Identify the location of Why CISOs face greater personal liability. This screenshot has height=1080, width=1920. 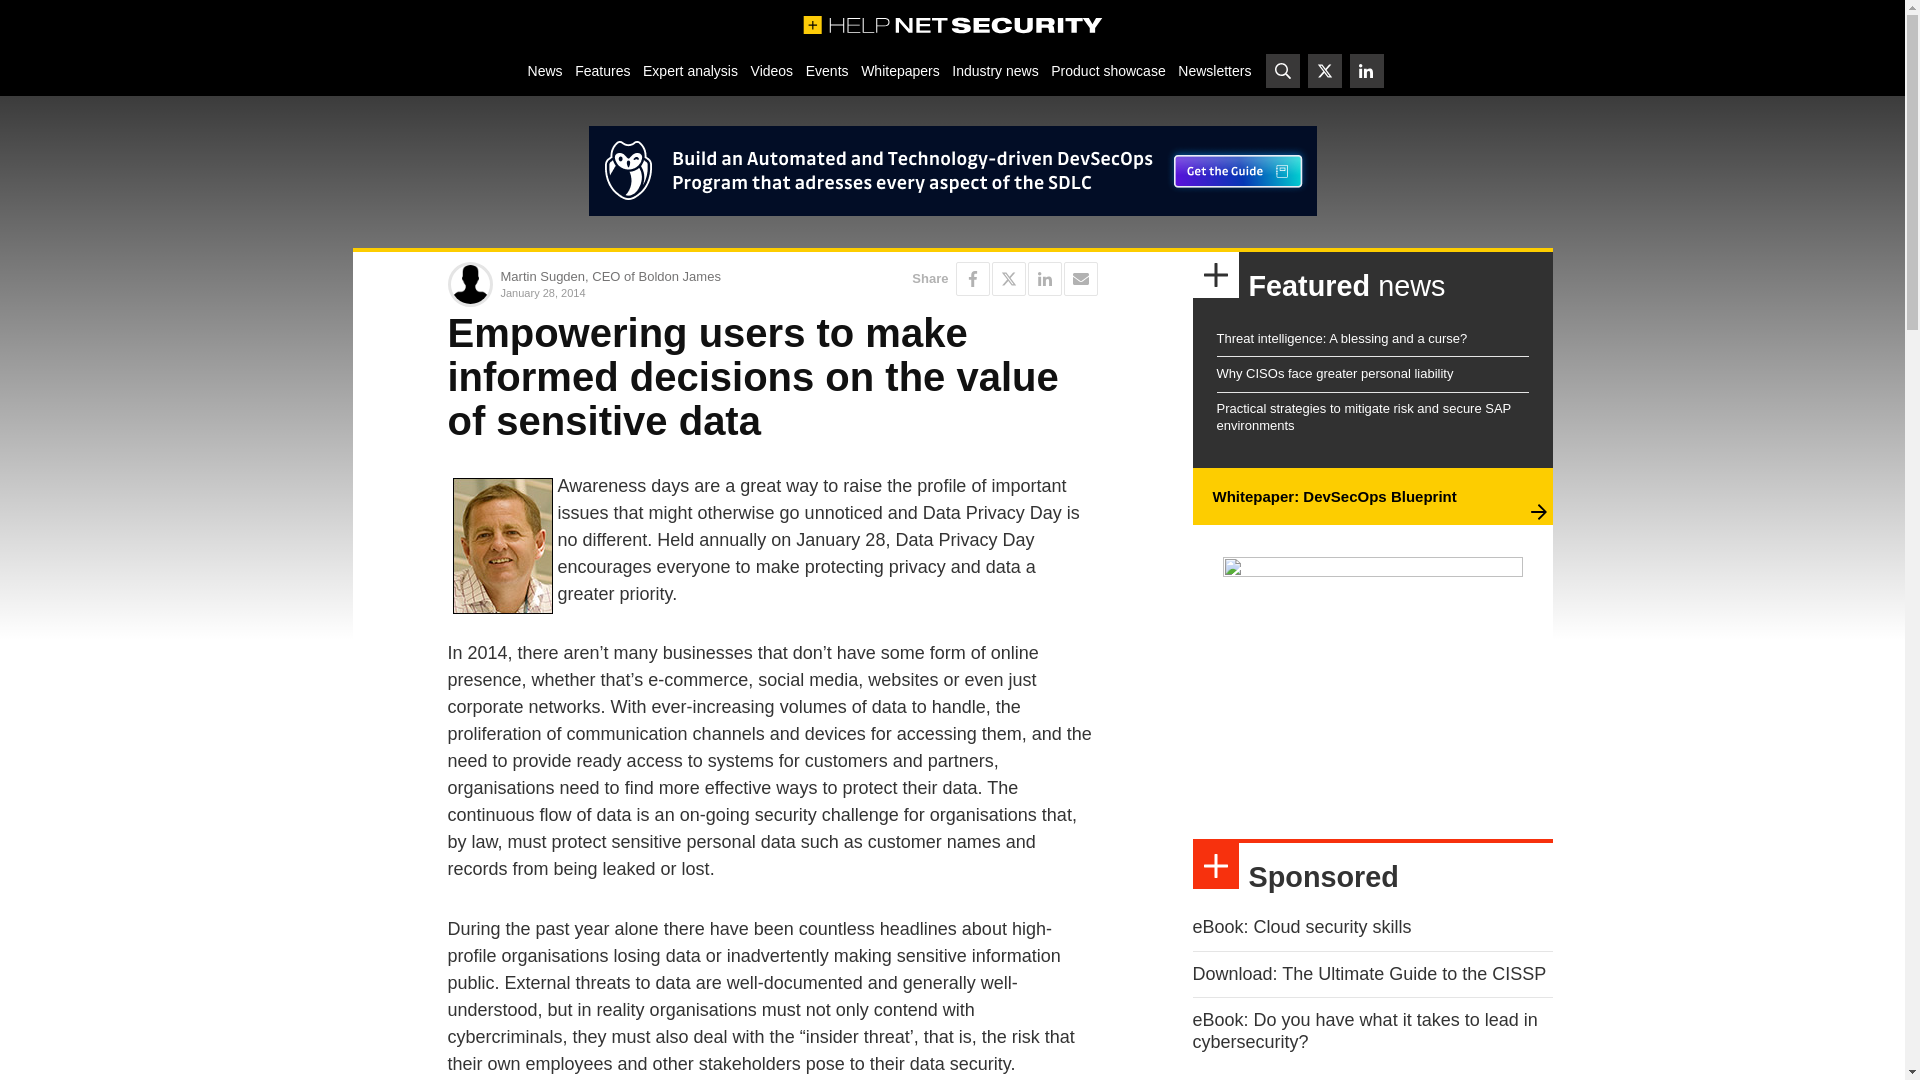
(1334, 374).